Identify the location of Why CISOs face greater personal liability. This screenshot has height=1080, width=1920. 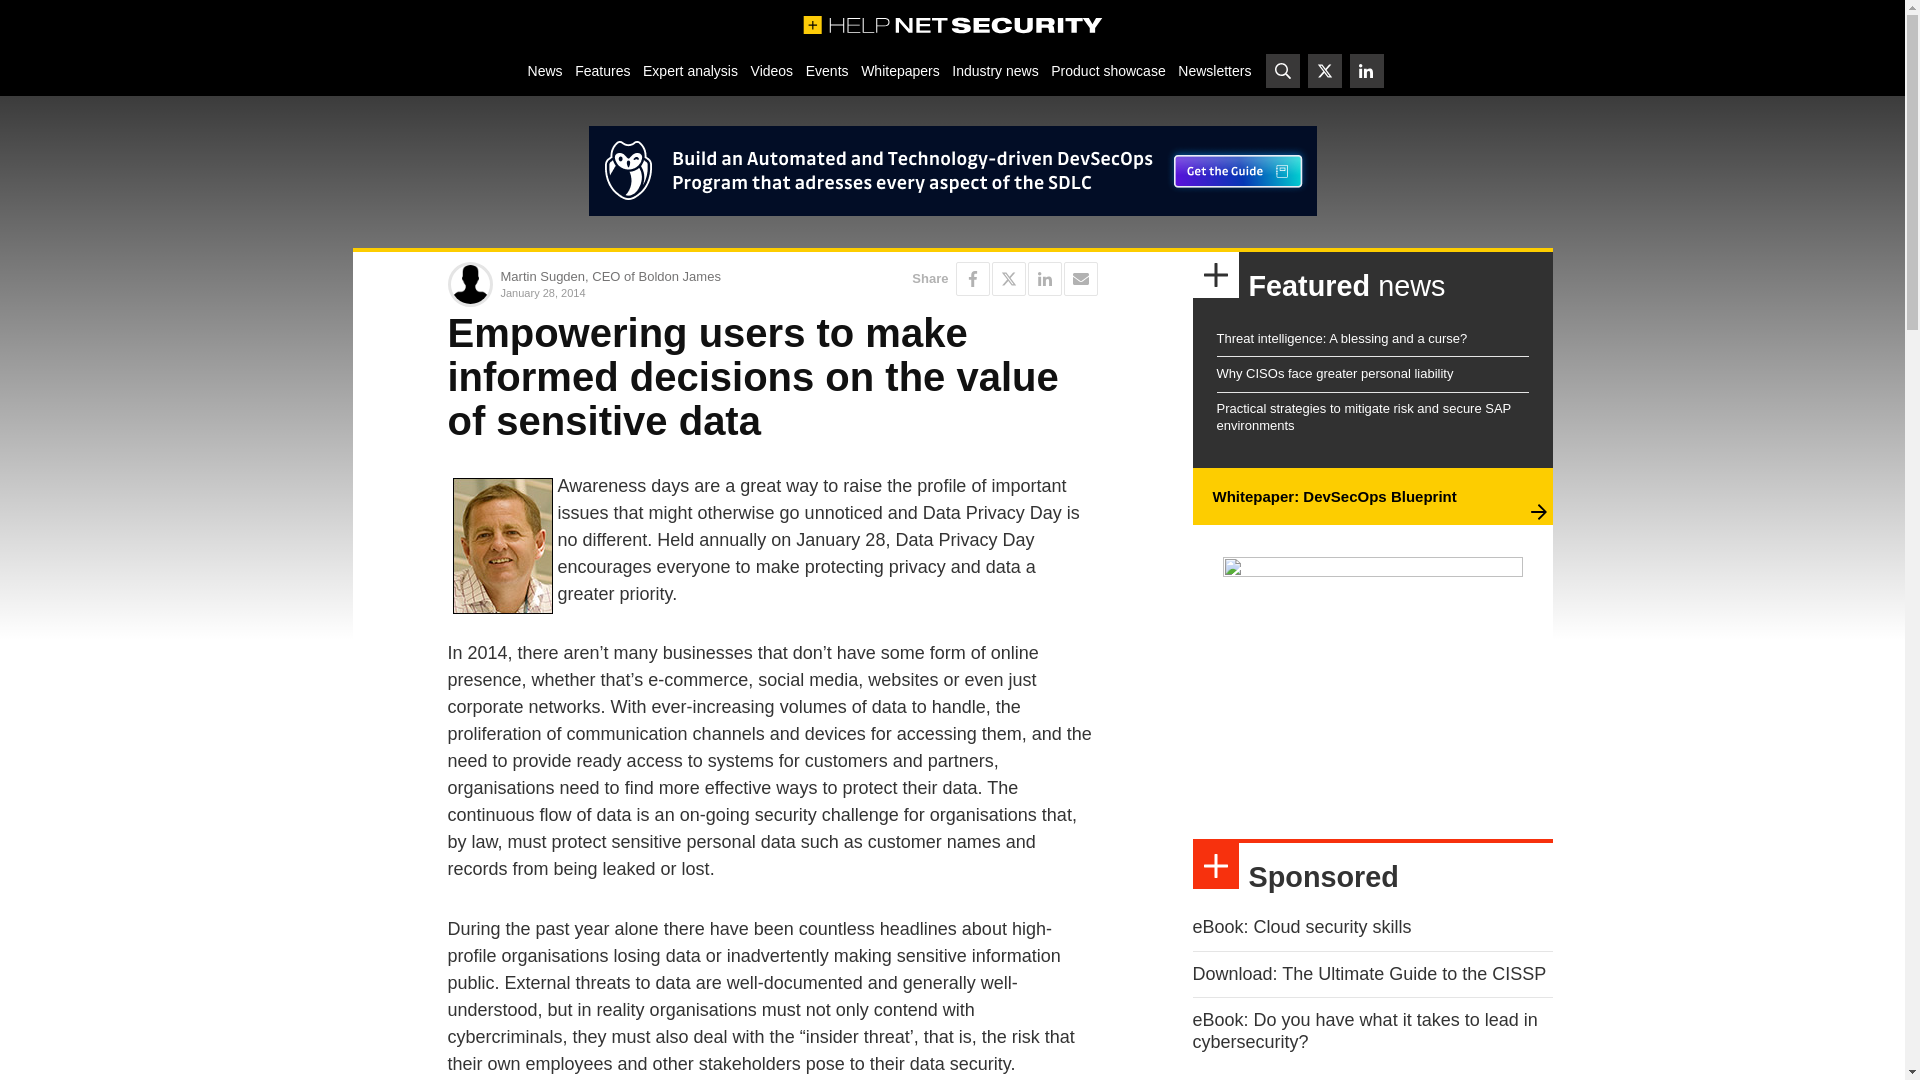
(1334, 374).